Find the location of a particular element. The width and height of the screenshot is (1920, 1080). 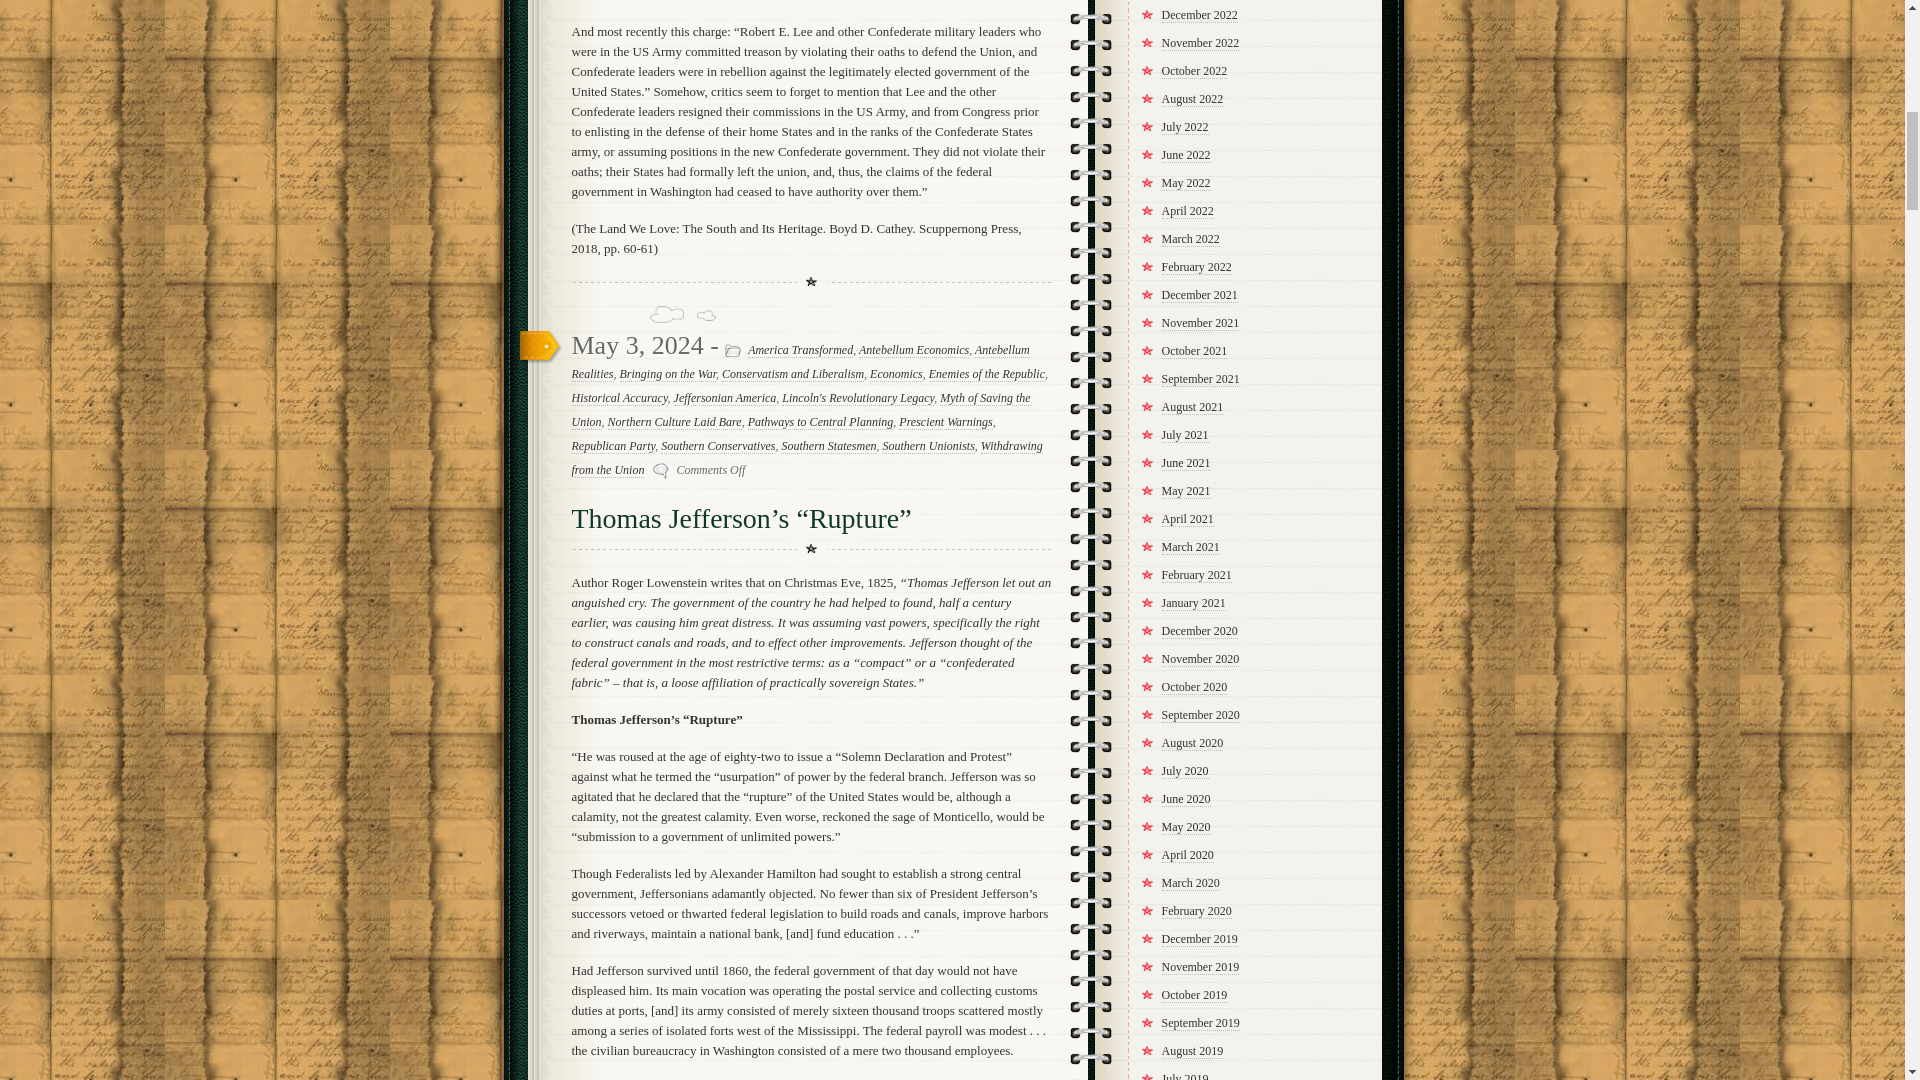

Prescient Warnings is located at coordinates (945, 422).